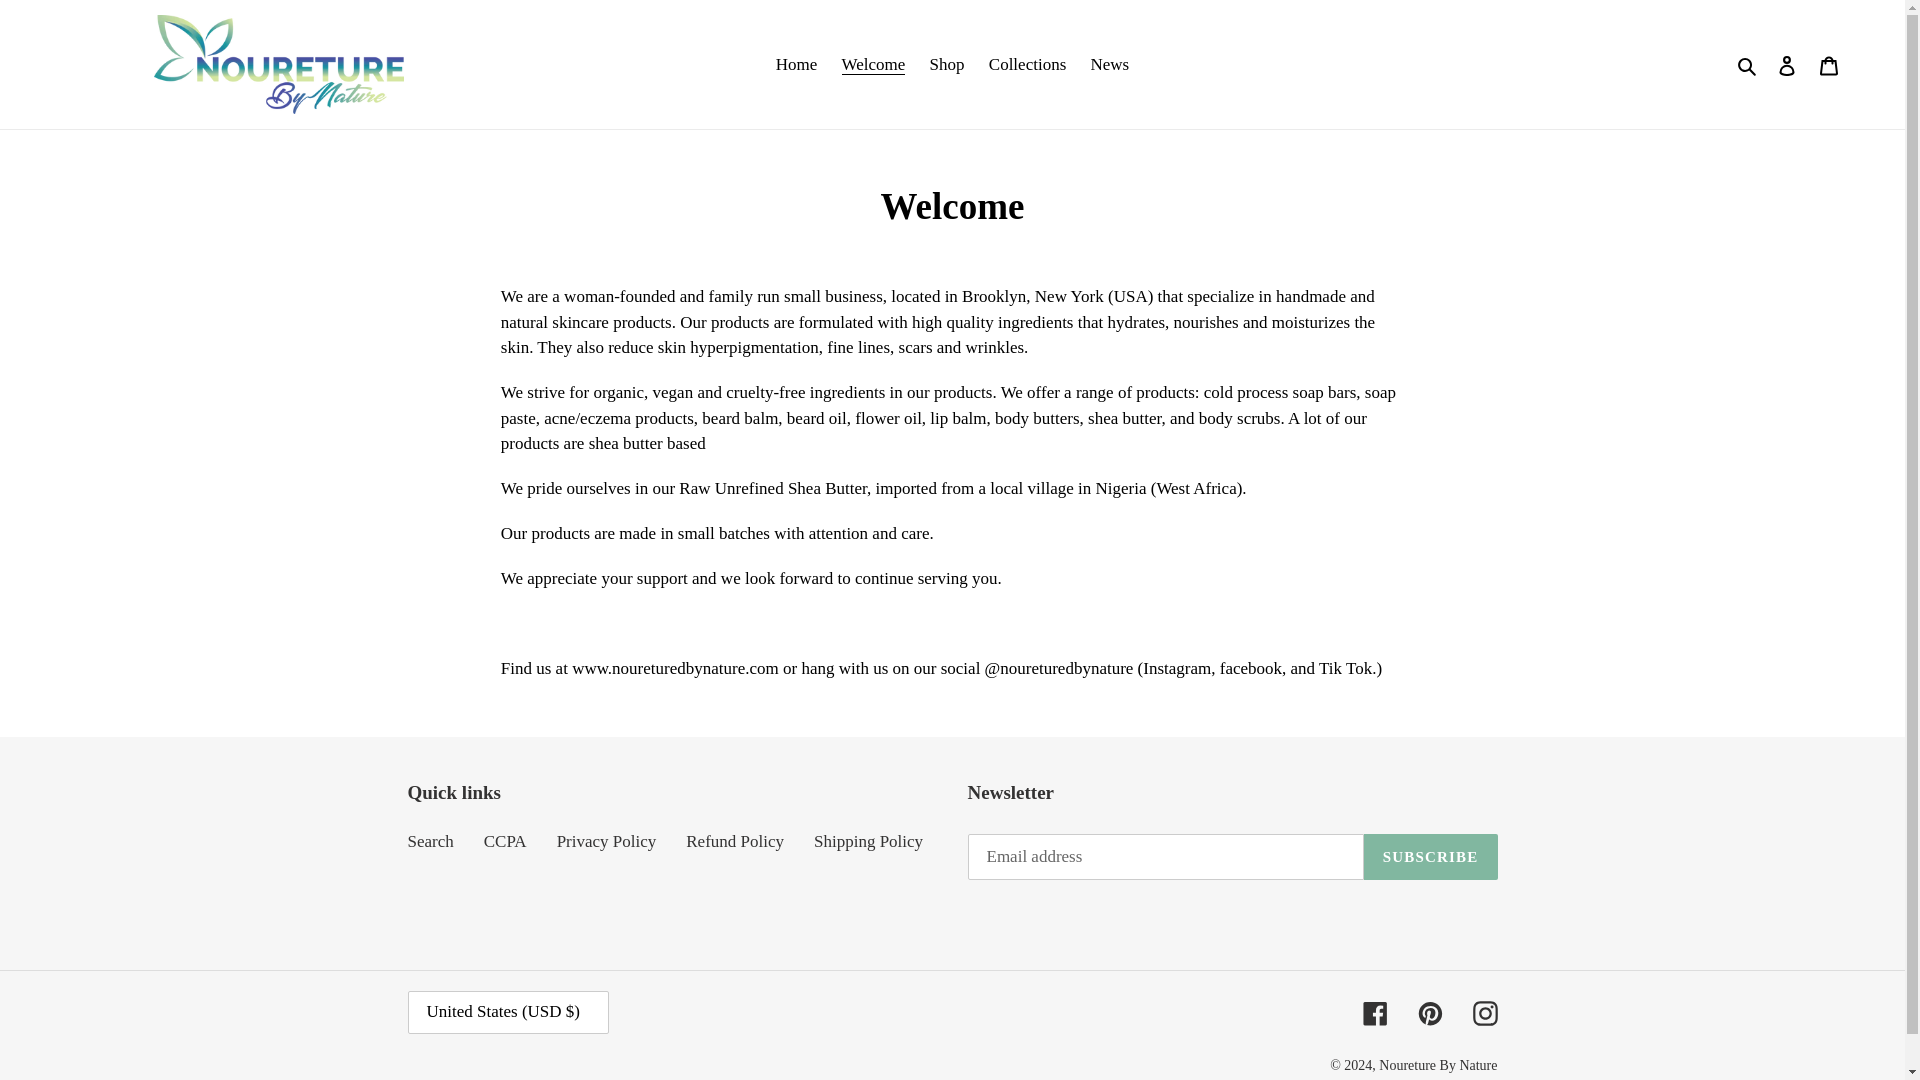 The height and width of the screenshot is (1080, 1920). Describe the element at coordinates (796, 64) in the screenshot. I see `Home` at that location.